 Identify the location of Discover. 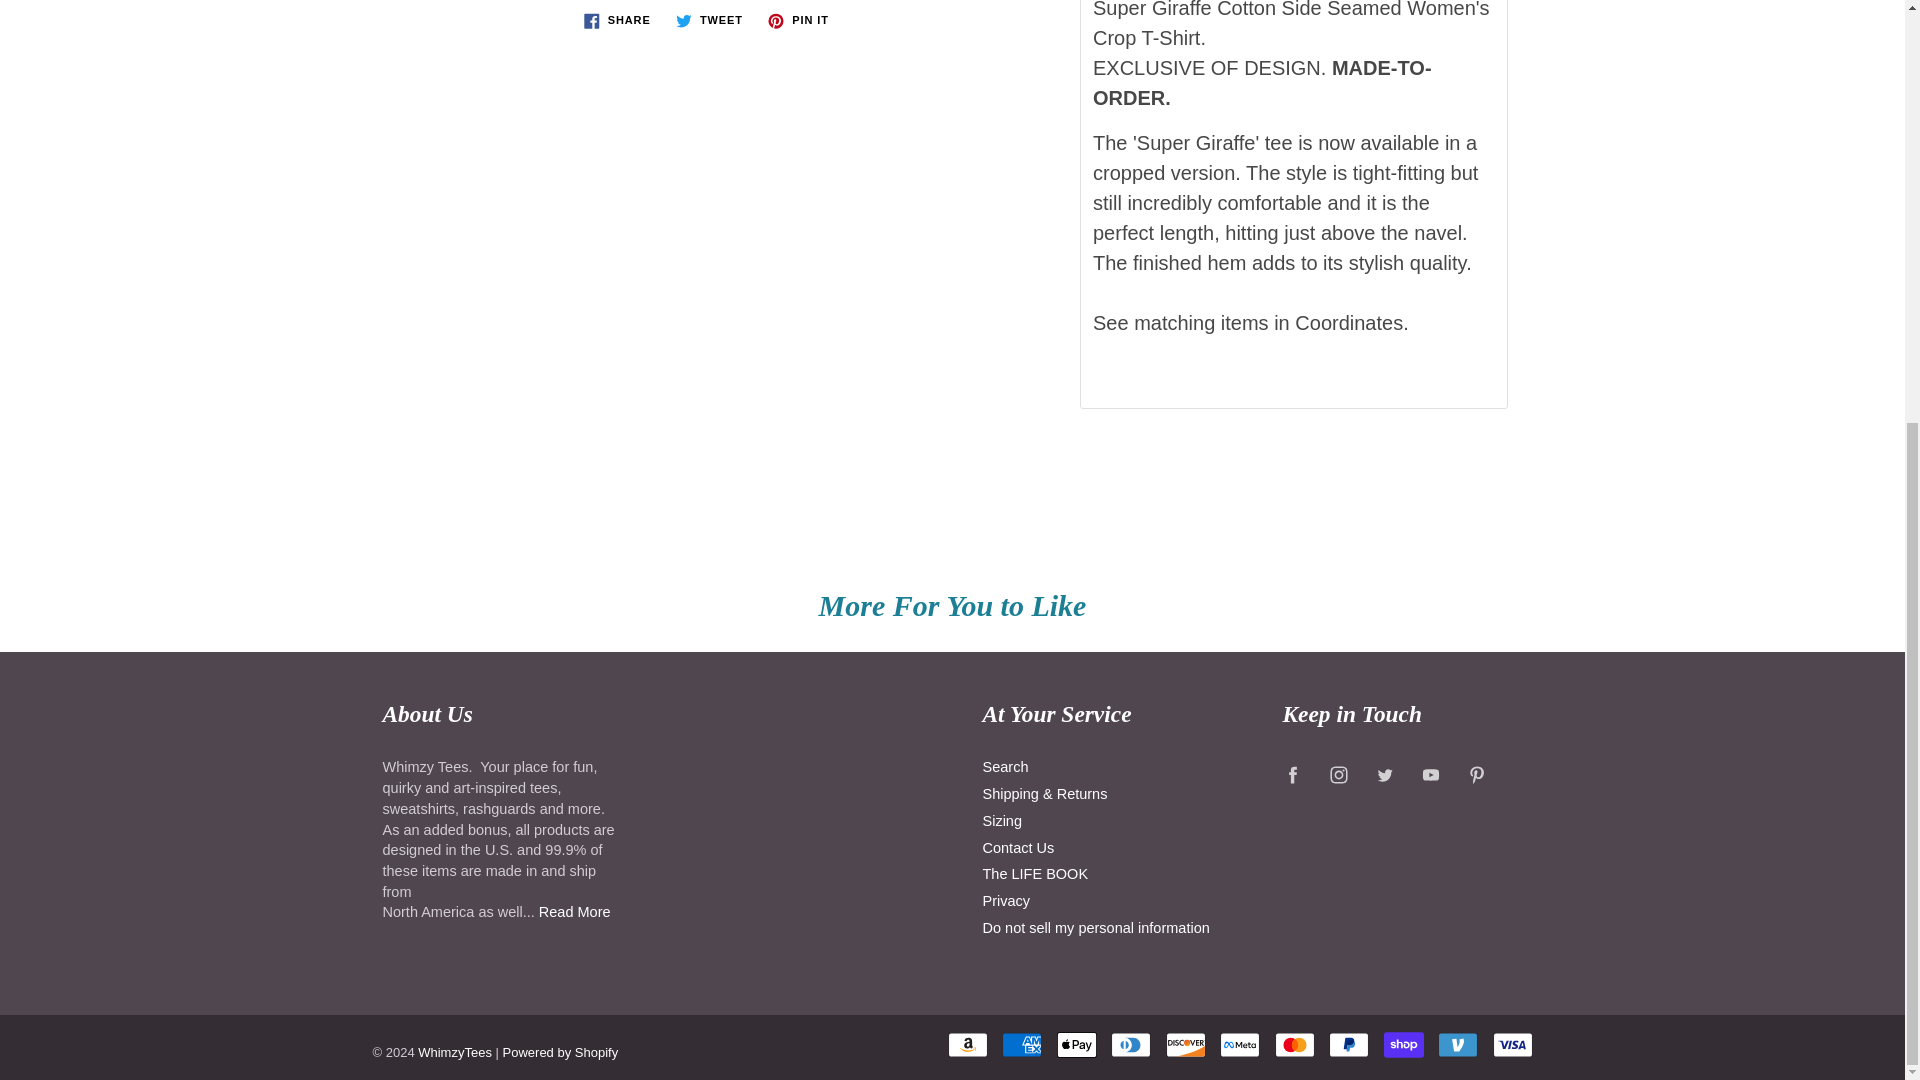
(1185, 1044).